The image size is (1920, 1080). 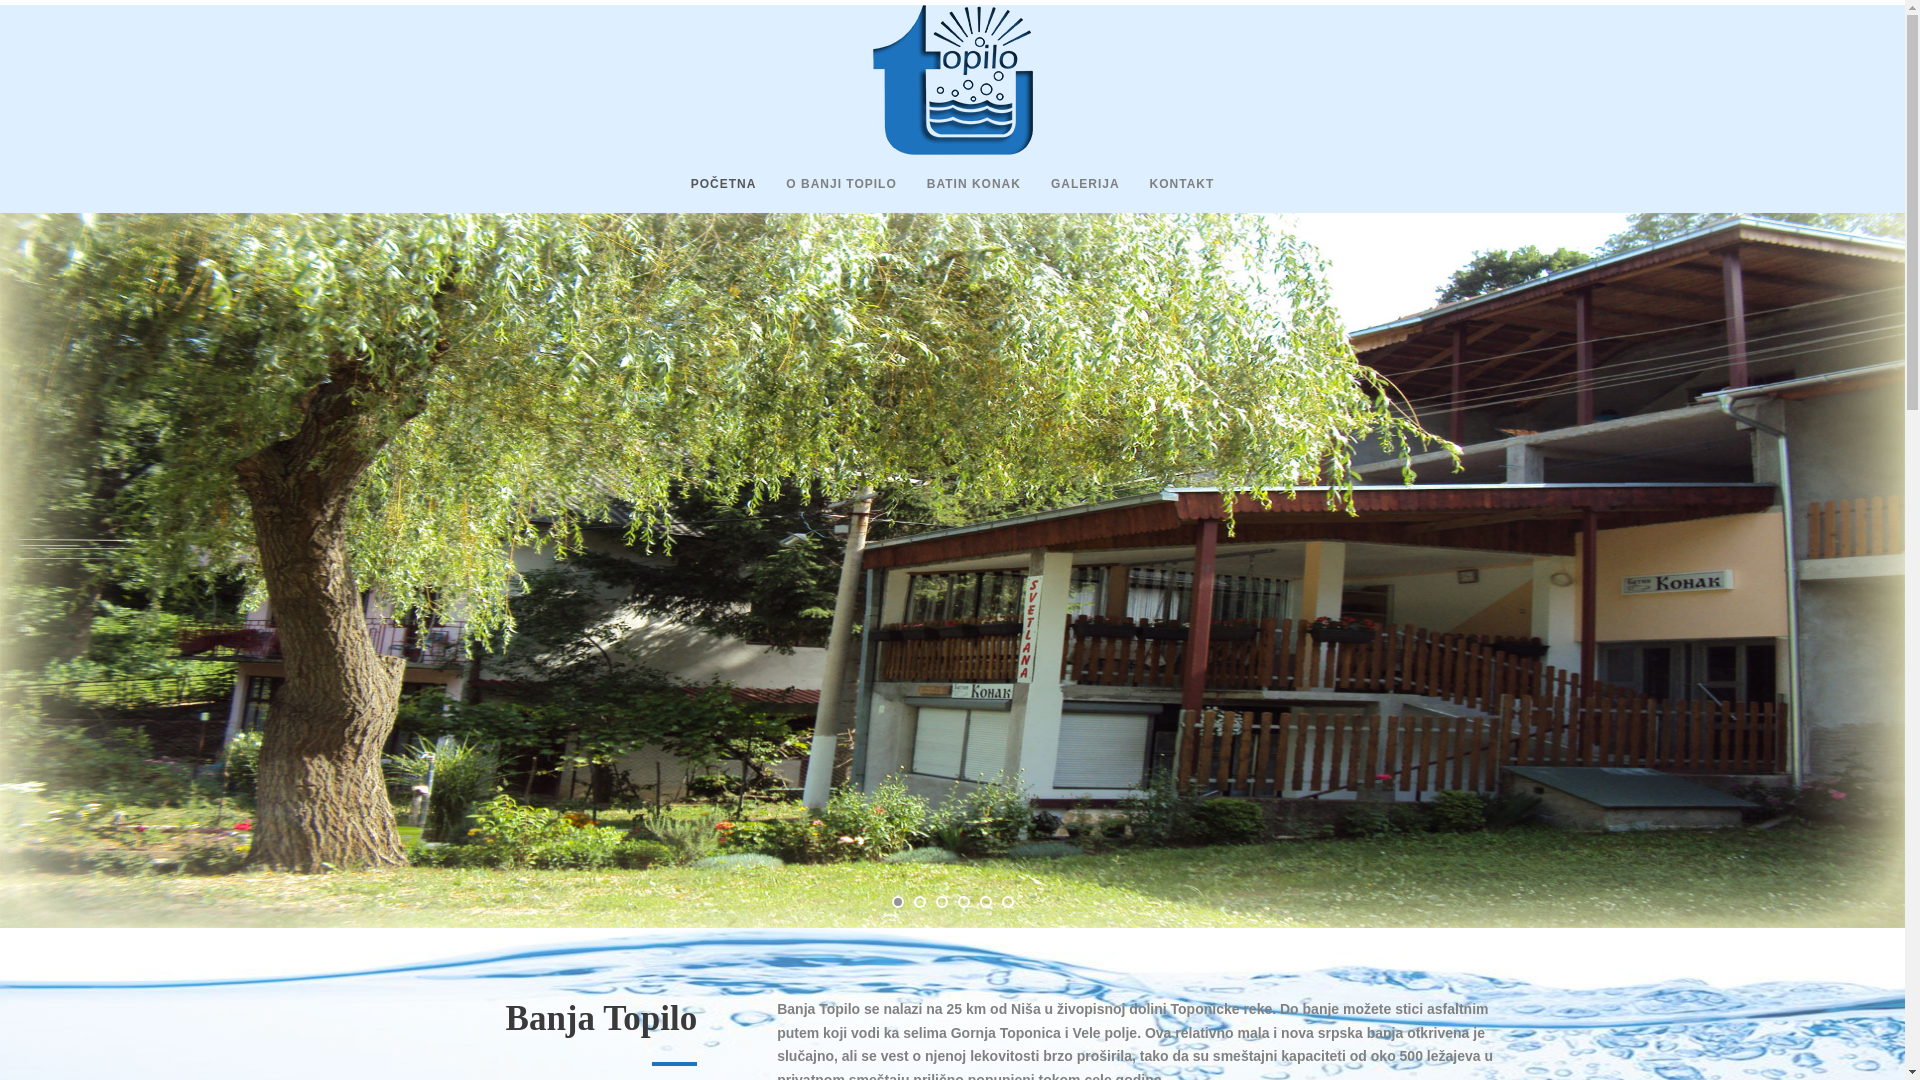 I want to click on KONTAKT, so click(x=1167, y=192).